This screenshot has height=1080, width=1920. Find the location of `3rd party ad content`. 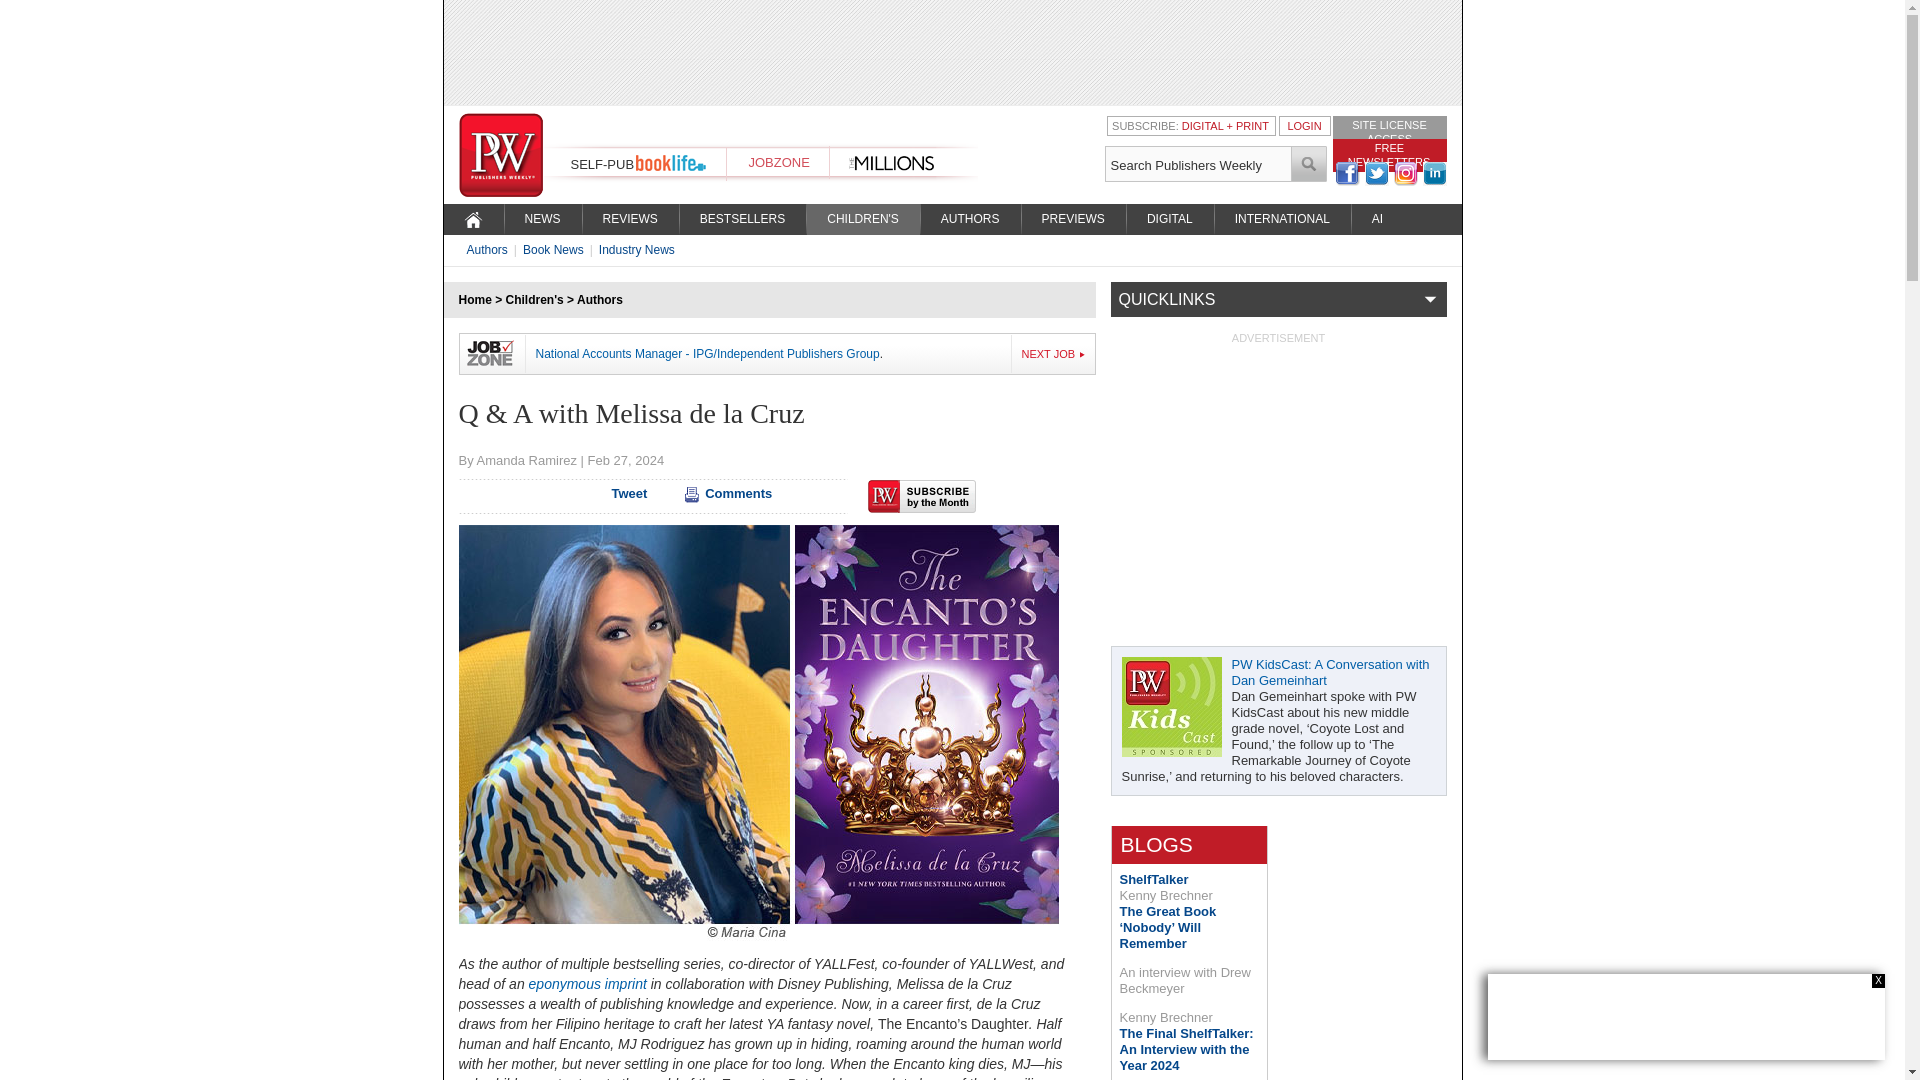

3rd party ad content is located at coordinates (1278, 470).